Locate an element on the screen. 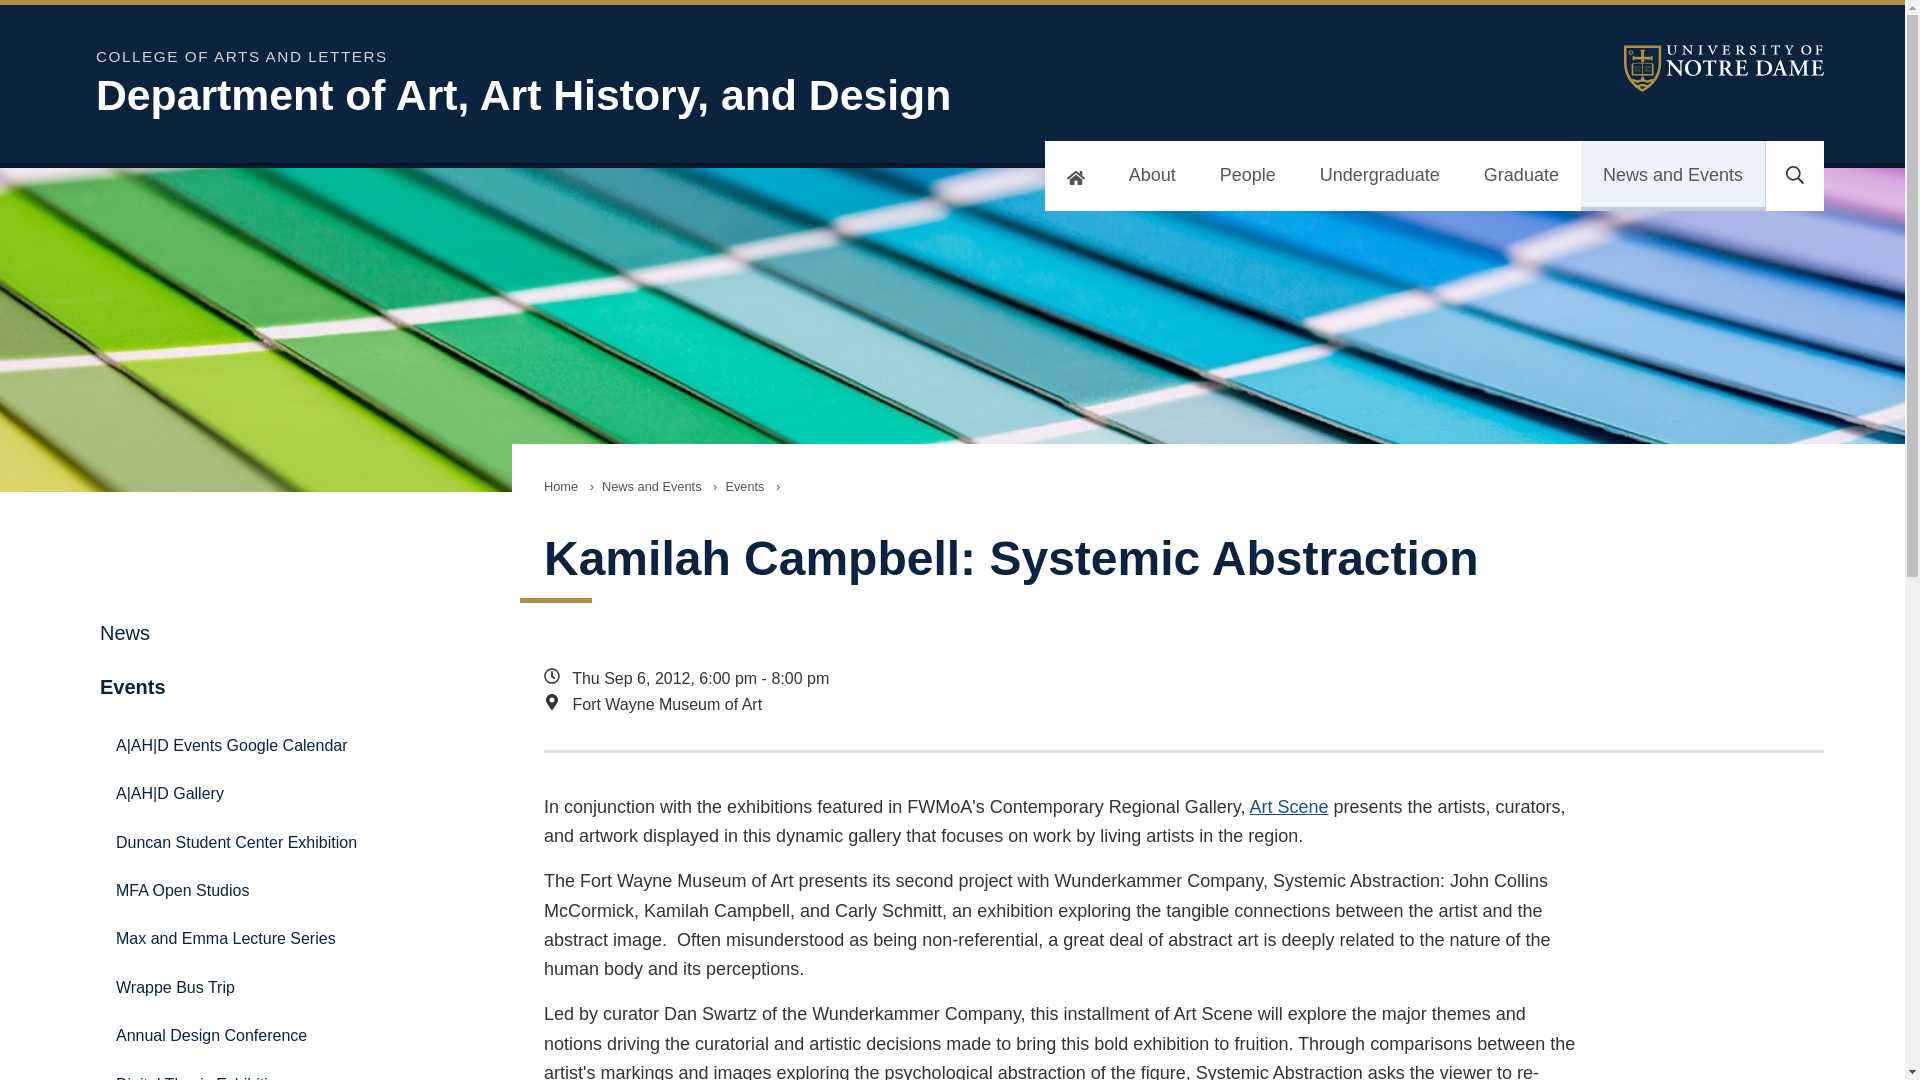 This screenshot has width=1920, height=1080. People is located at coordinates (1248, 176).